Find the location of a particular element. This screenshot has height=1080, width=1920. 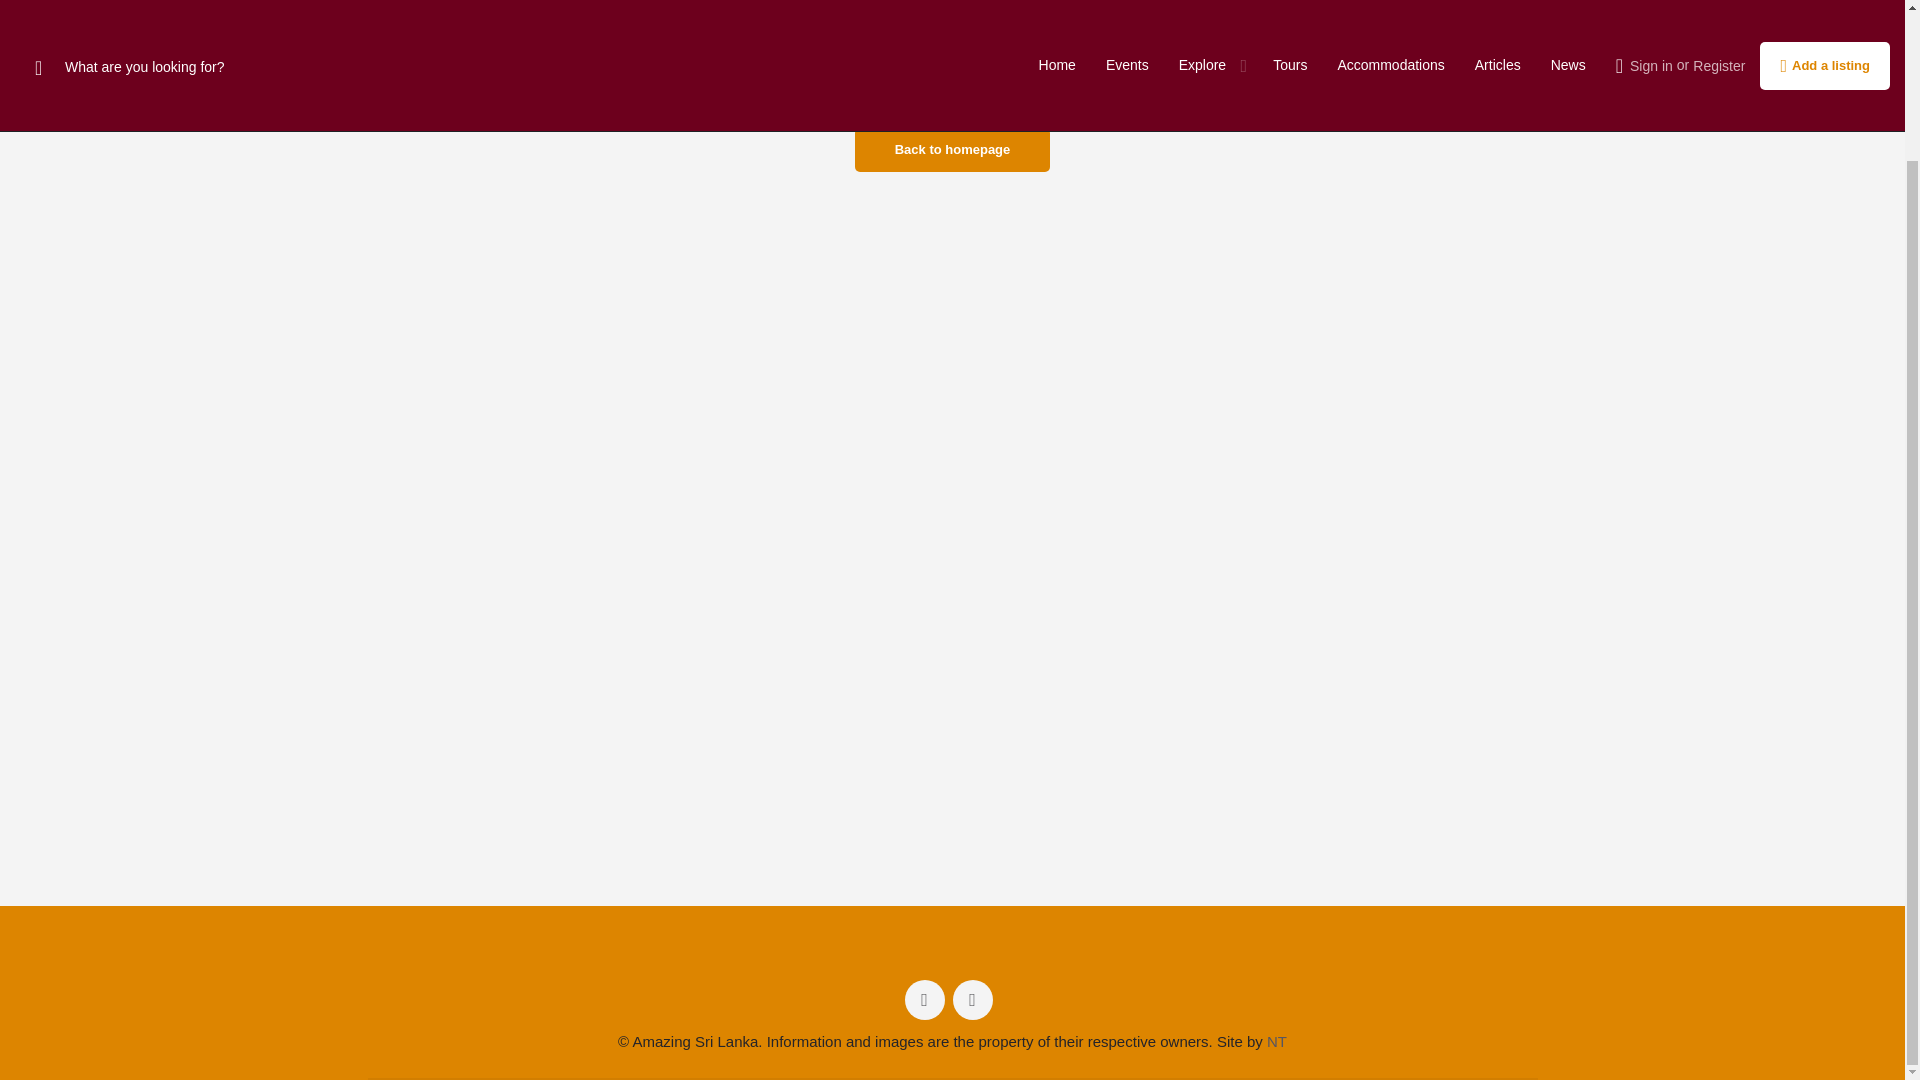

Back to homepage is located at coordinates (952, 150).